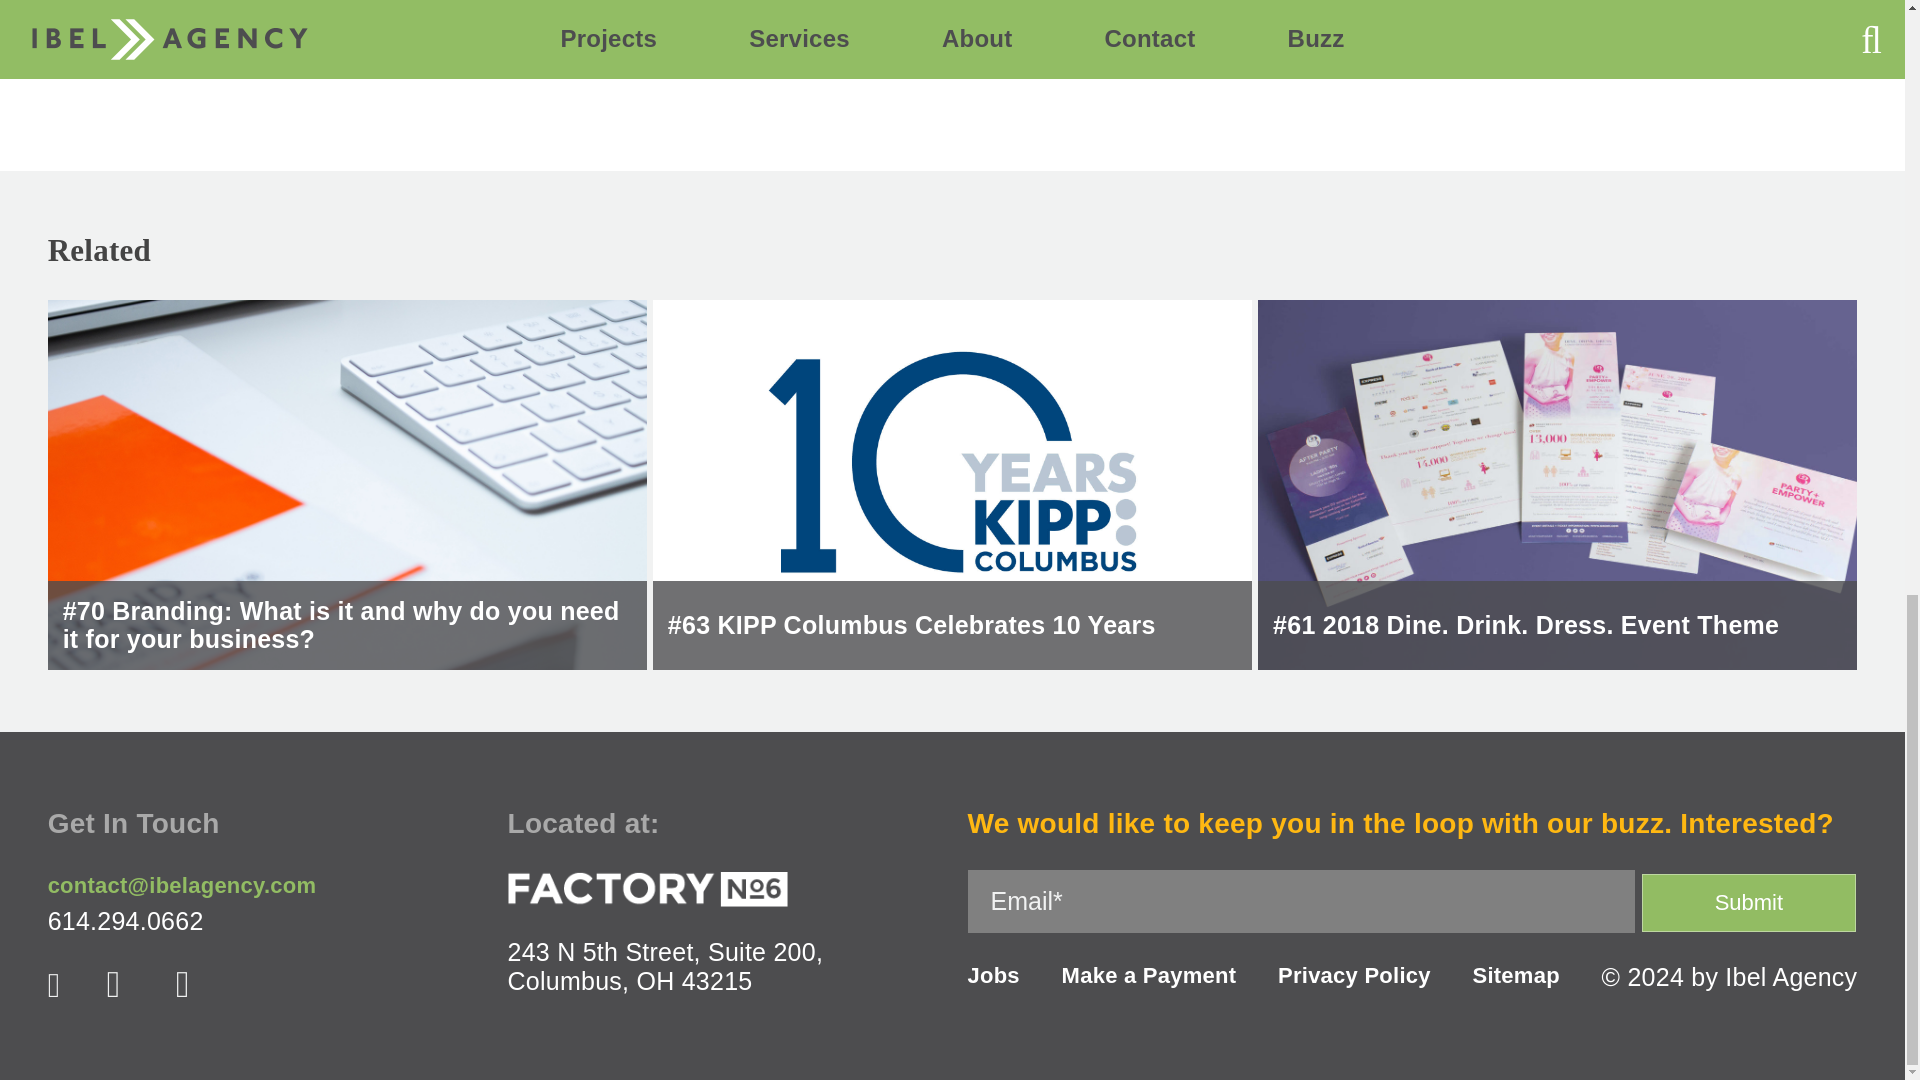  I want to click on Jobs, so click(993, 978).